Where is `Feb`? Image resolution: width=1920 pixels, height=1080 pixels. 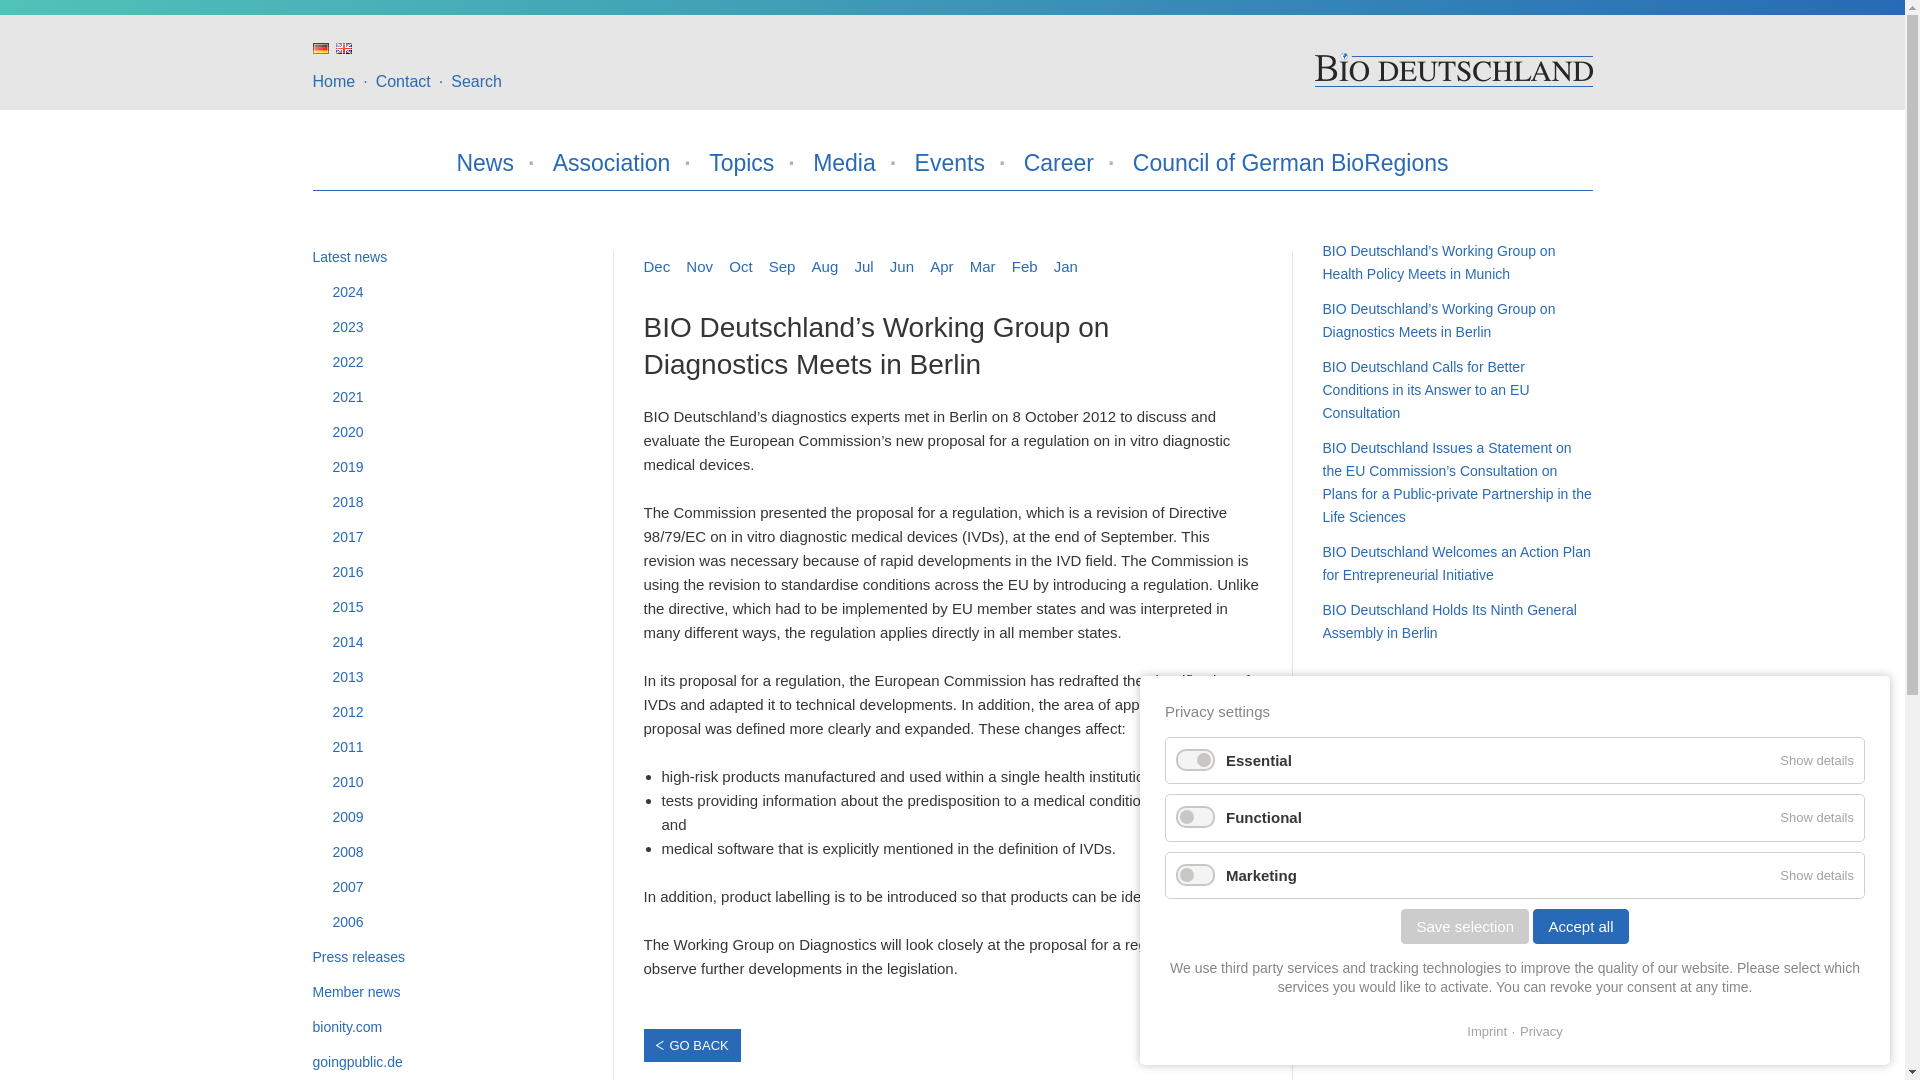 Feb is located at coordinates (1024, 266).